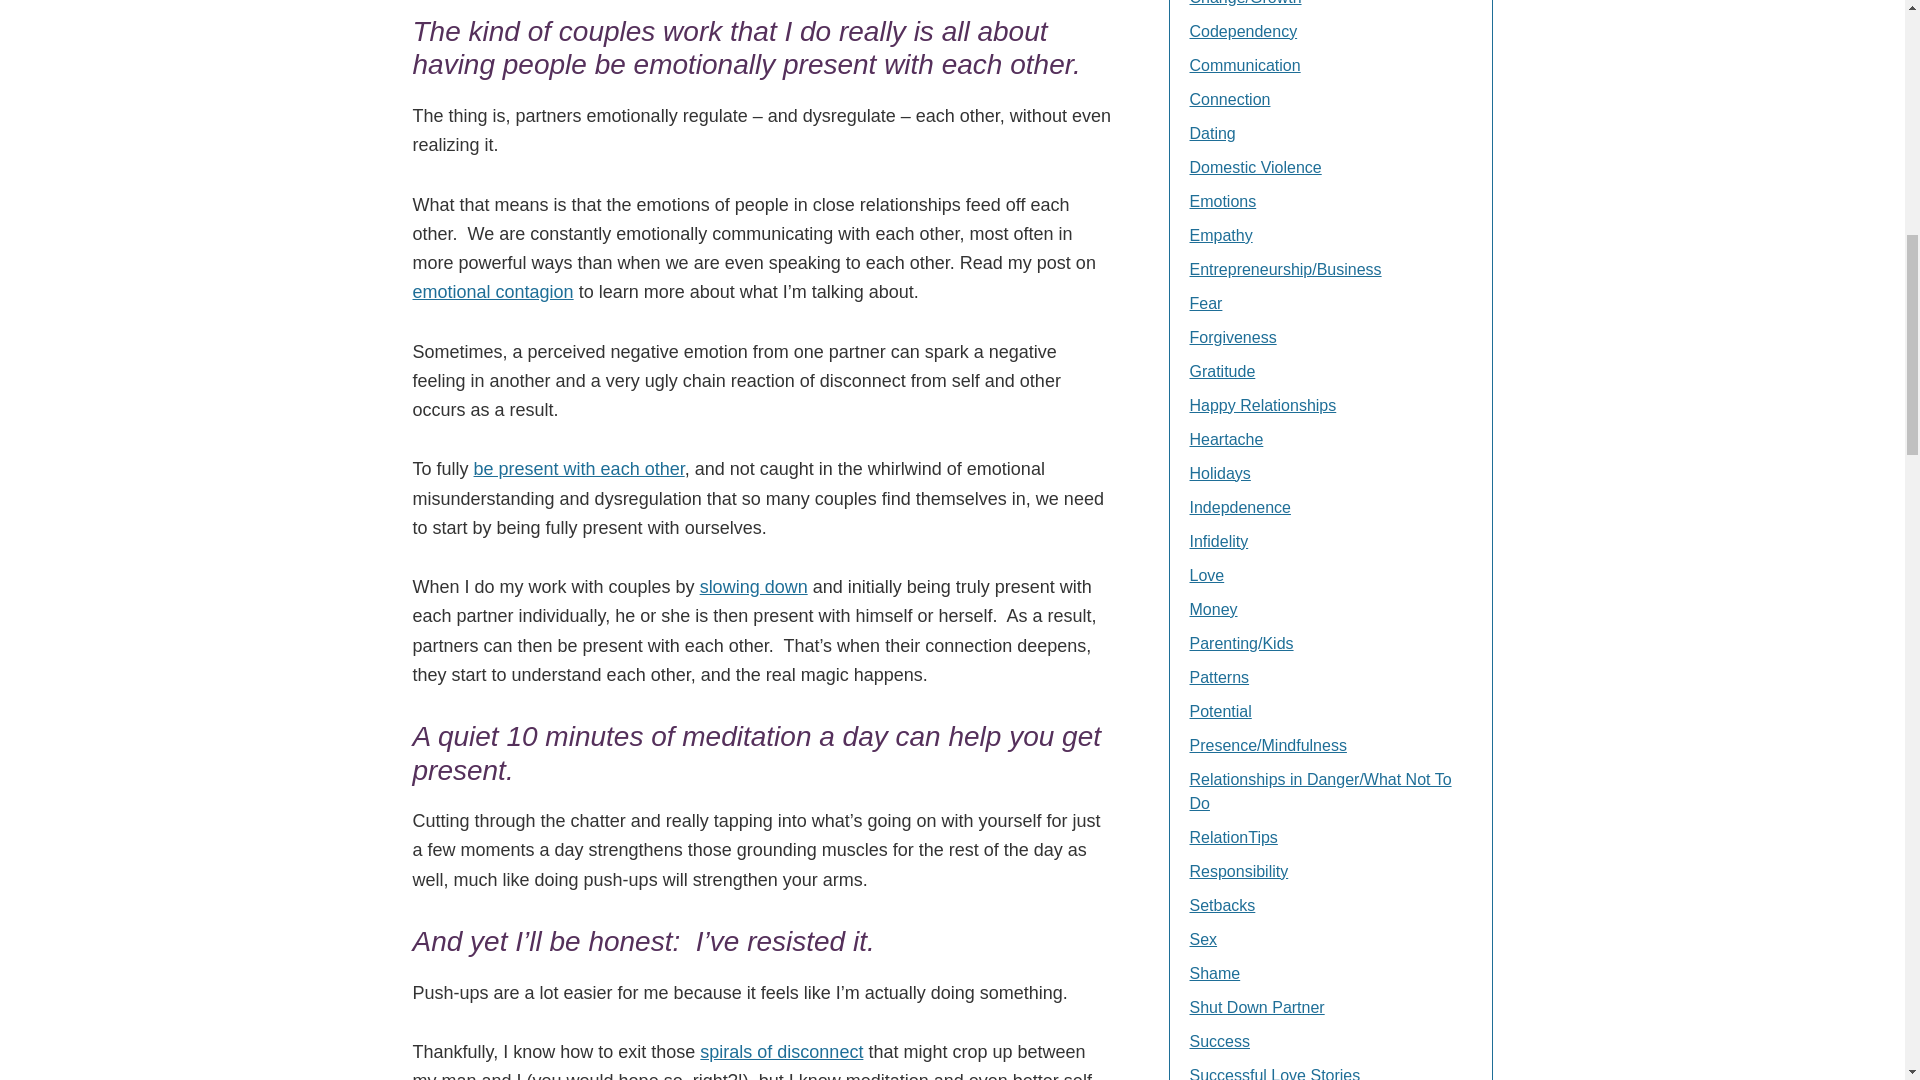  I want to click on be present with each other, so click(580, 469).